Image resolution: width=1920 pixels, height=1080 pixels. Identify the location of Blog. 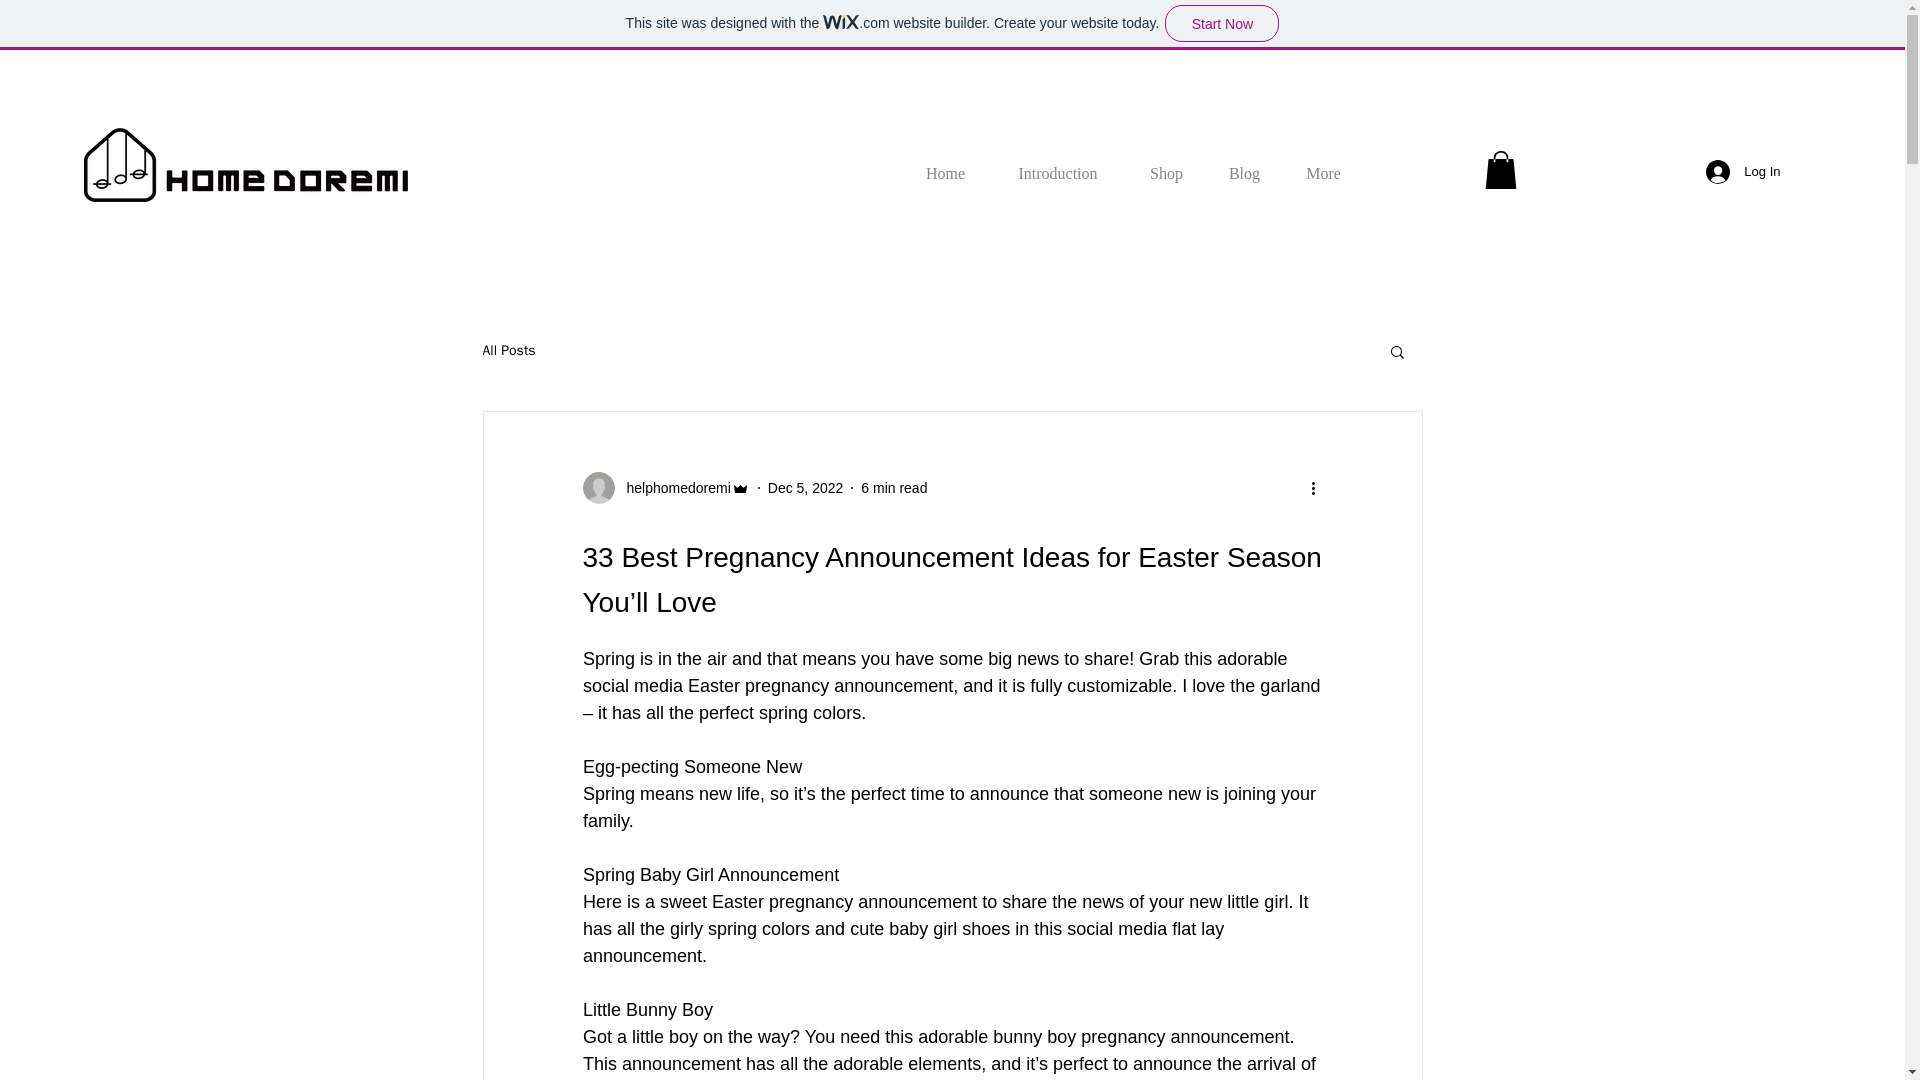
(1244, 164).